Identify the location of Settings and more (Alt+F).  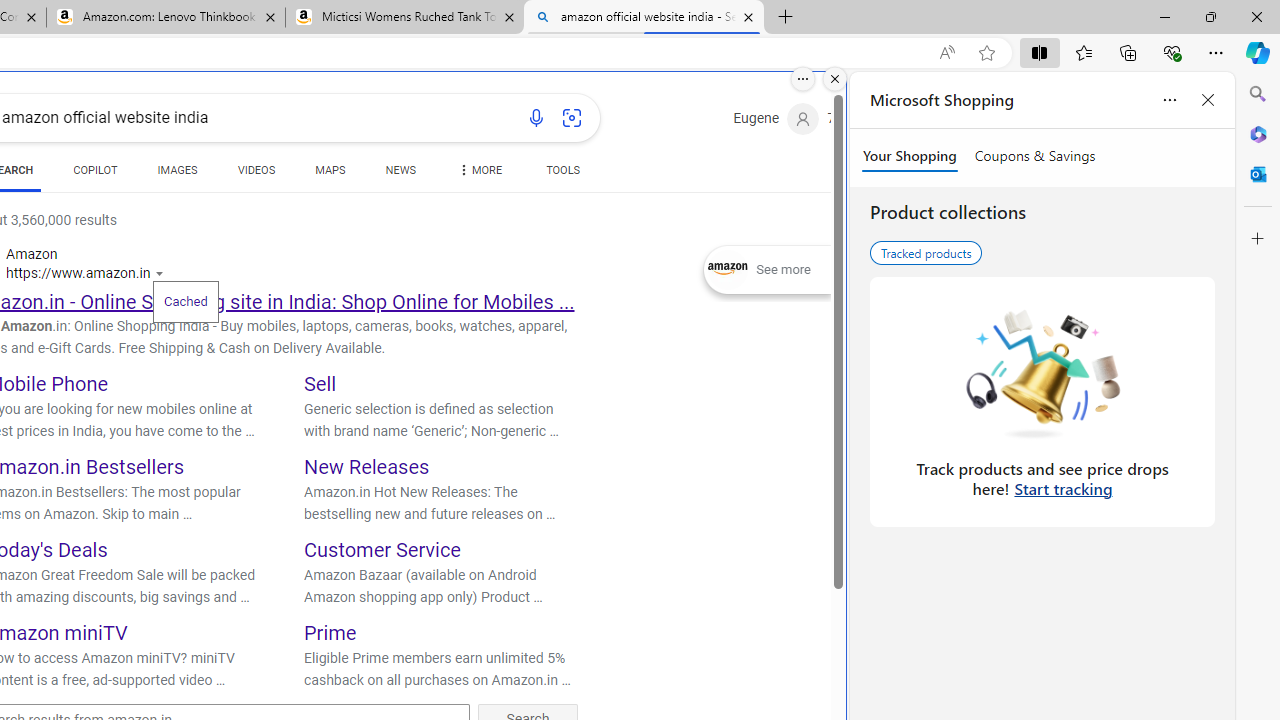
(1216, 52).